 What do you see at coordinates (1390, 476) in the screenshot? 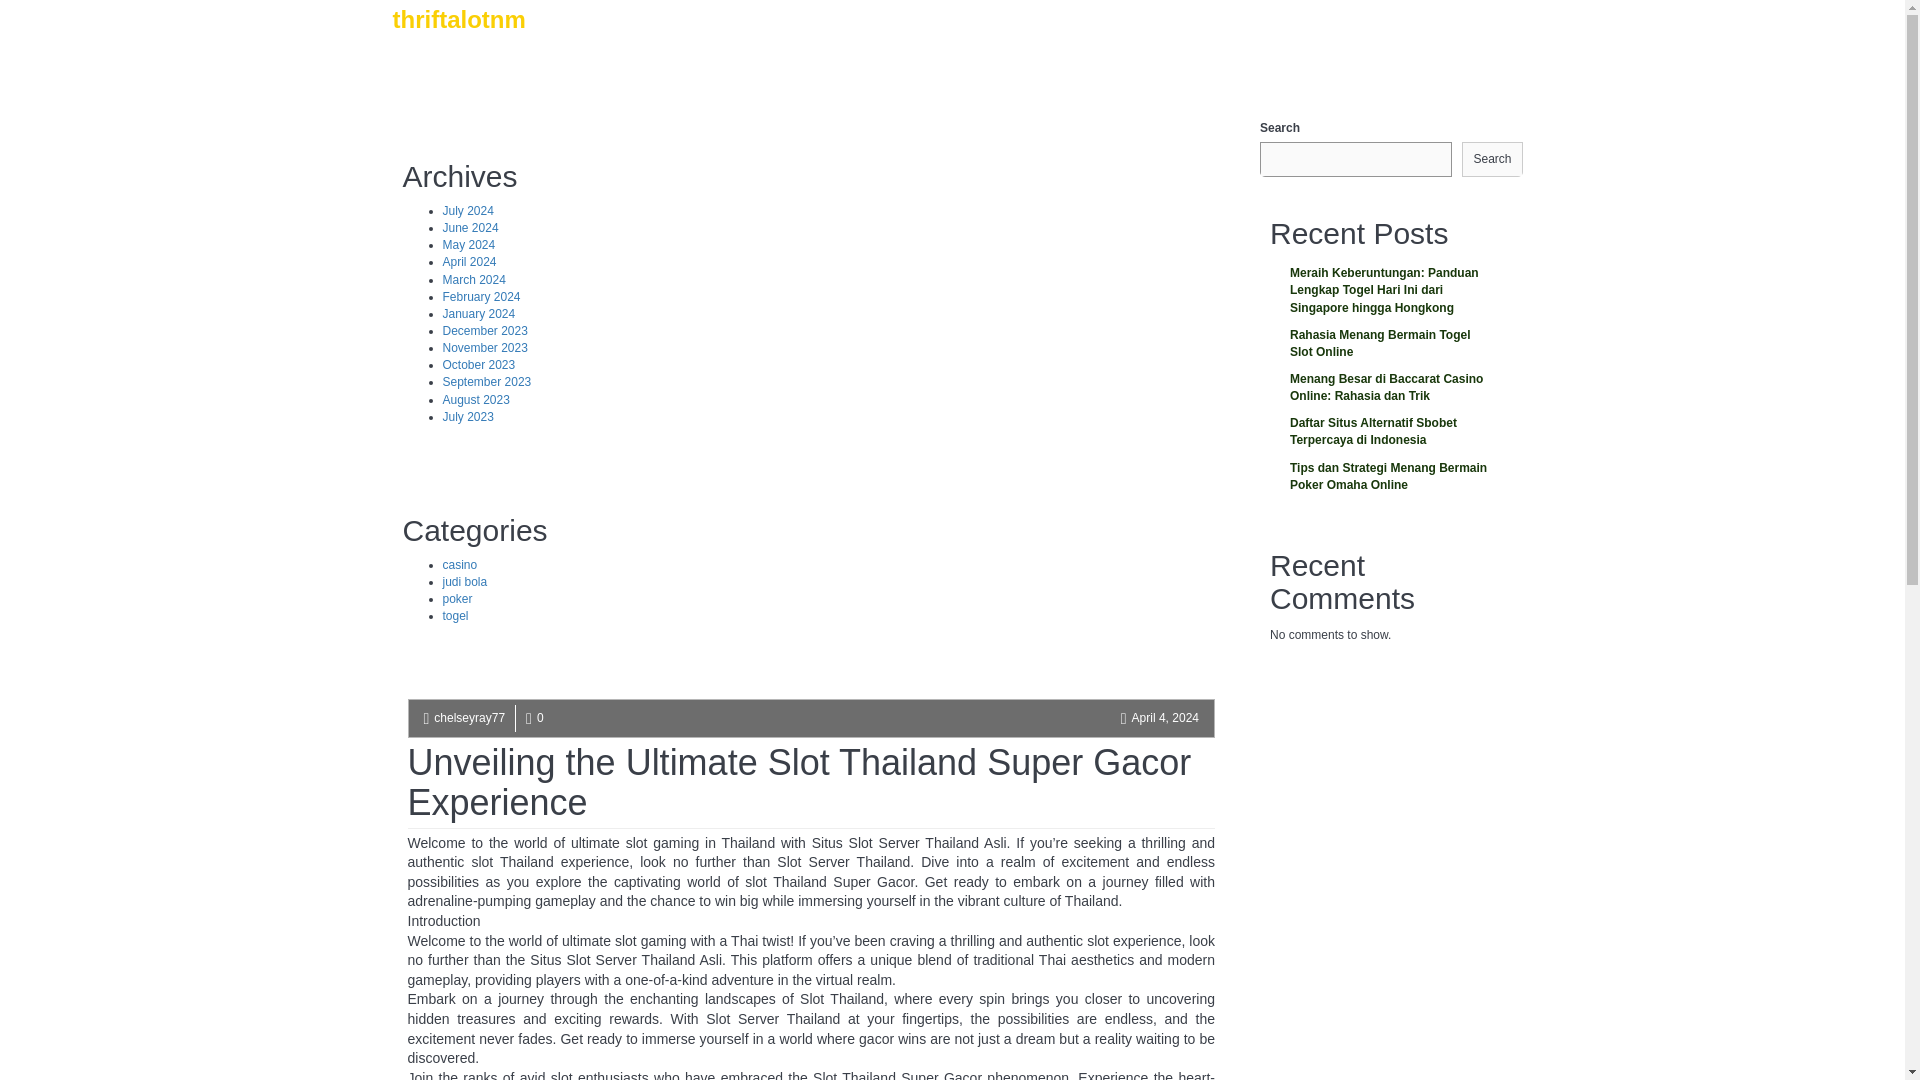
I see `Tips dan Strategi Menang Bermain Poker Omaha Online` at bounding box center [1390, 476].